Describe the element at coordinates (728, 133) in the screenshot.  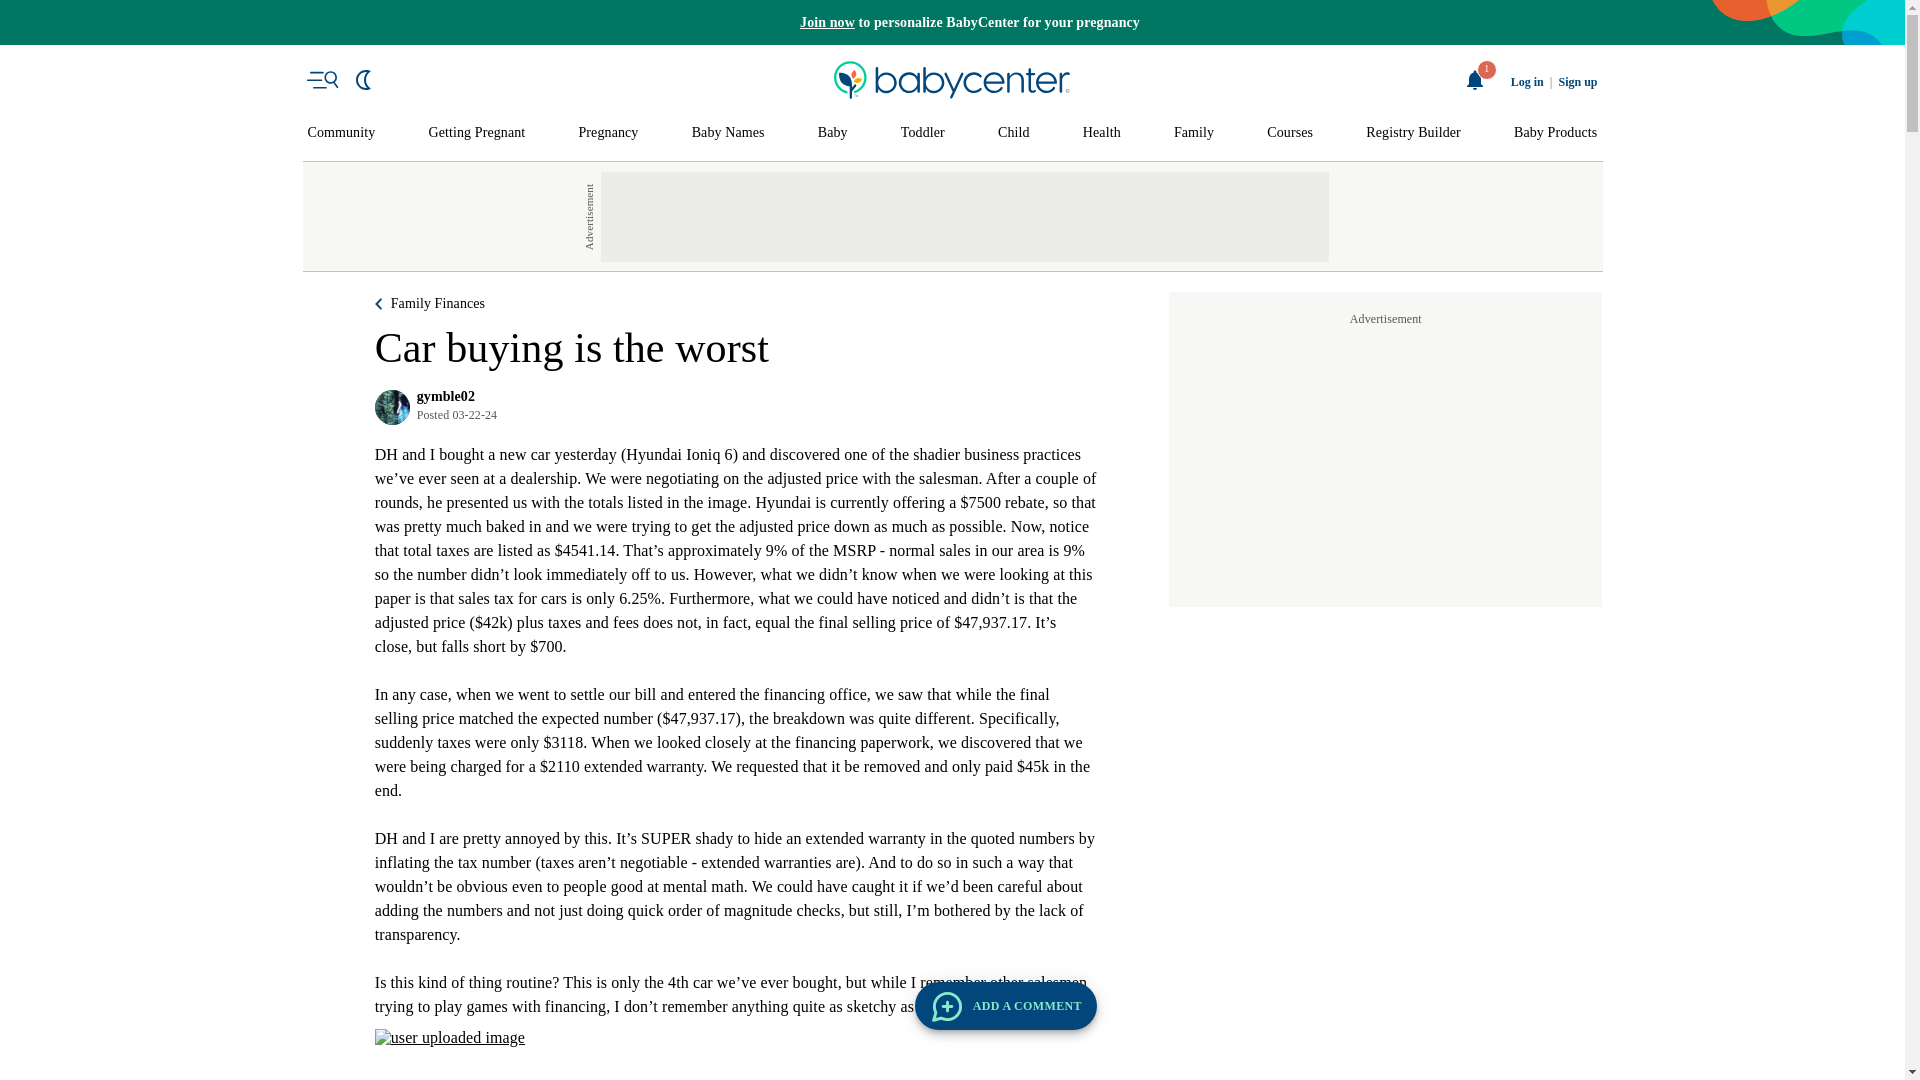
I see `Baby Names` at that location.